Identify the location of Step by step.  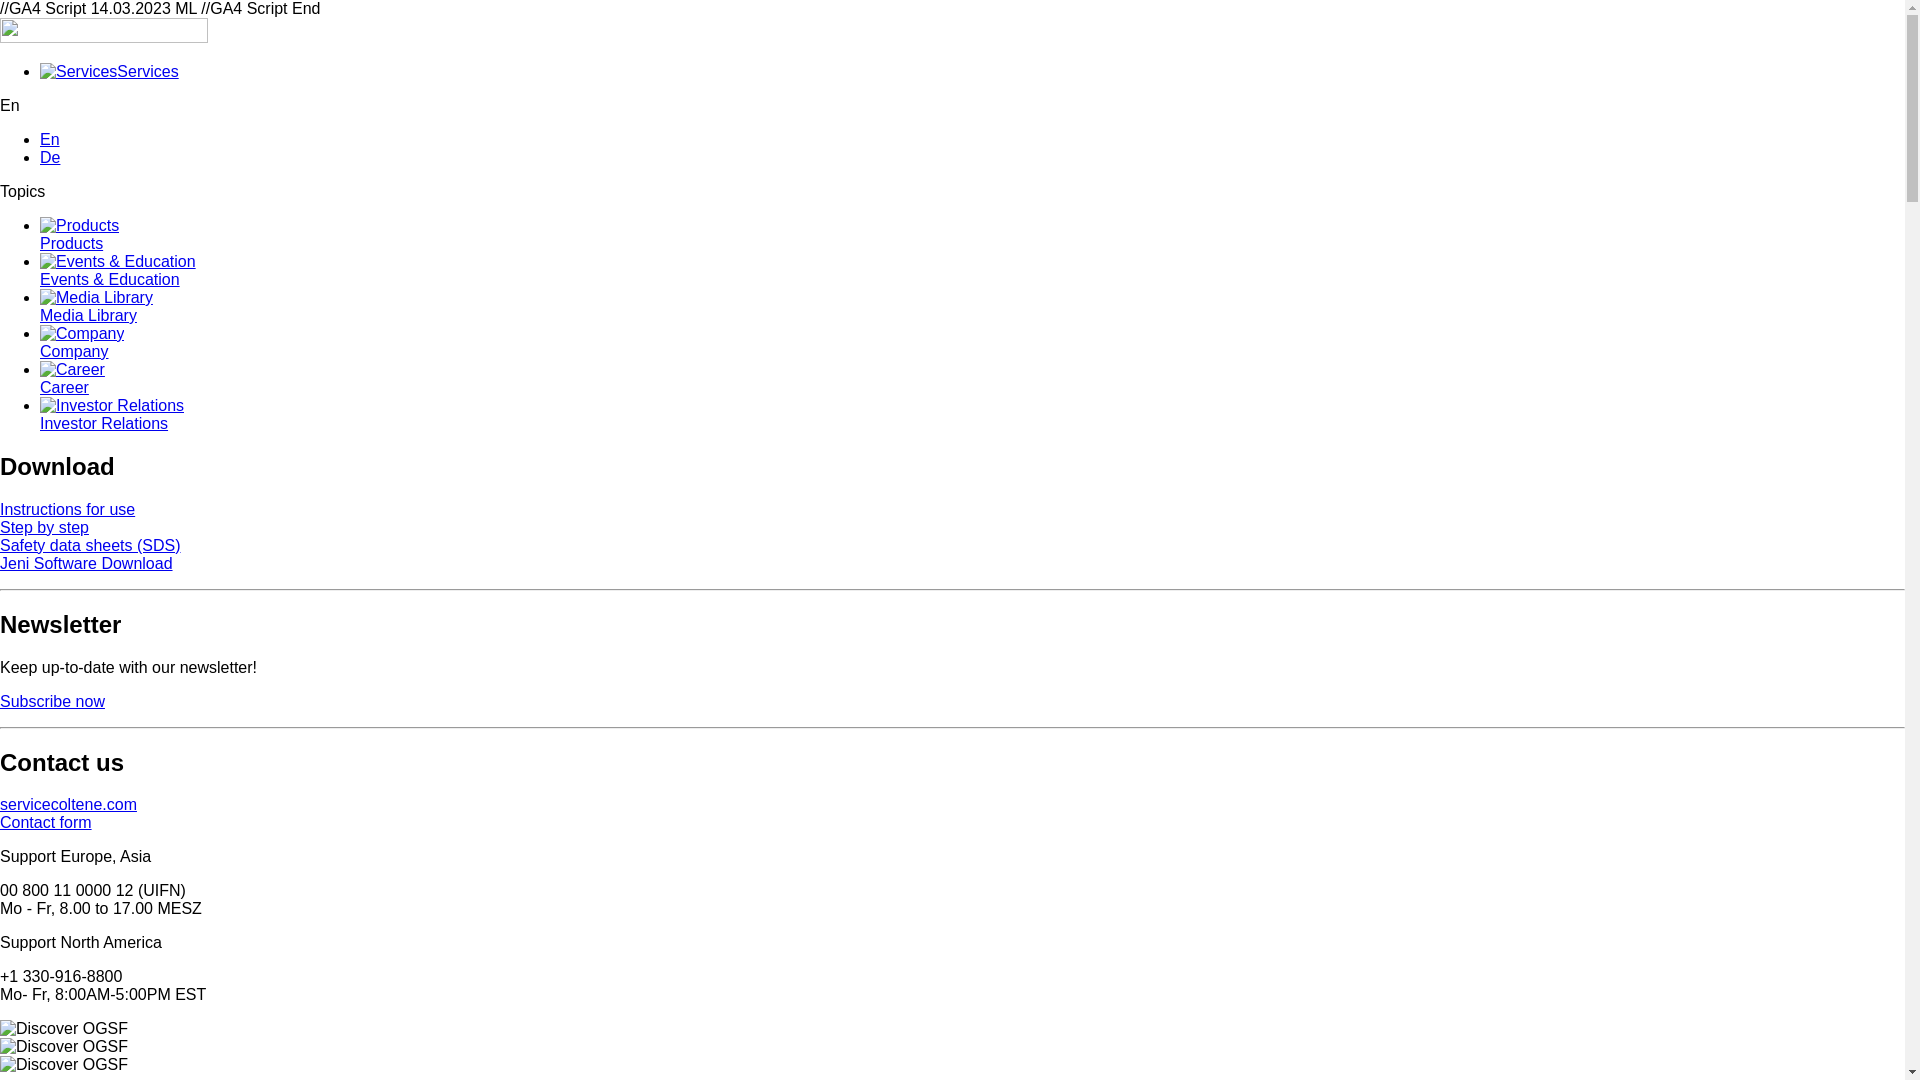
(44, 528).